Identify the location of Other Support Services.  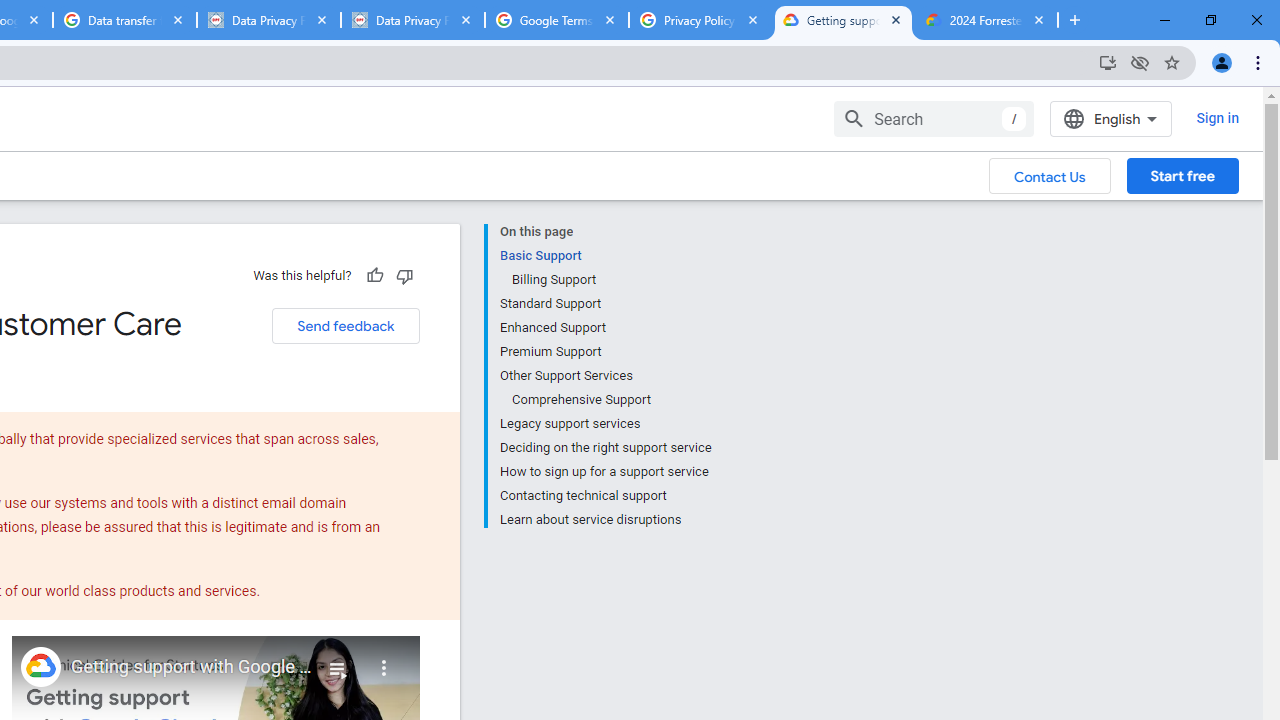
(605, 376).